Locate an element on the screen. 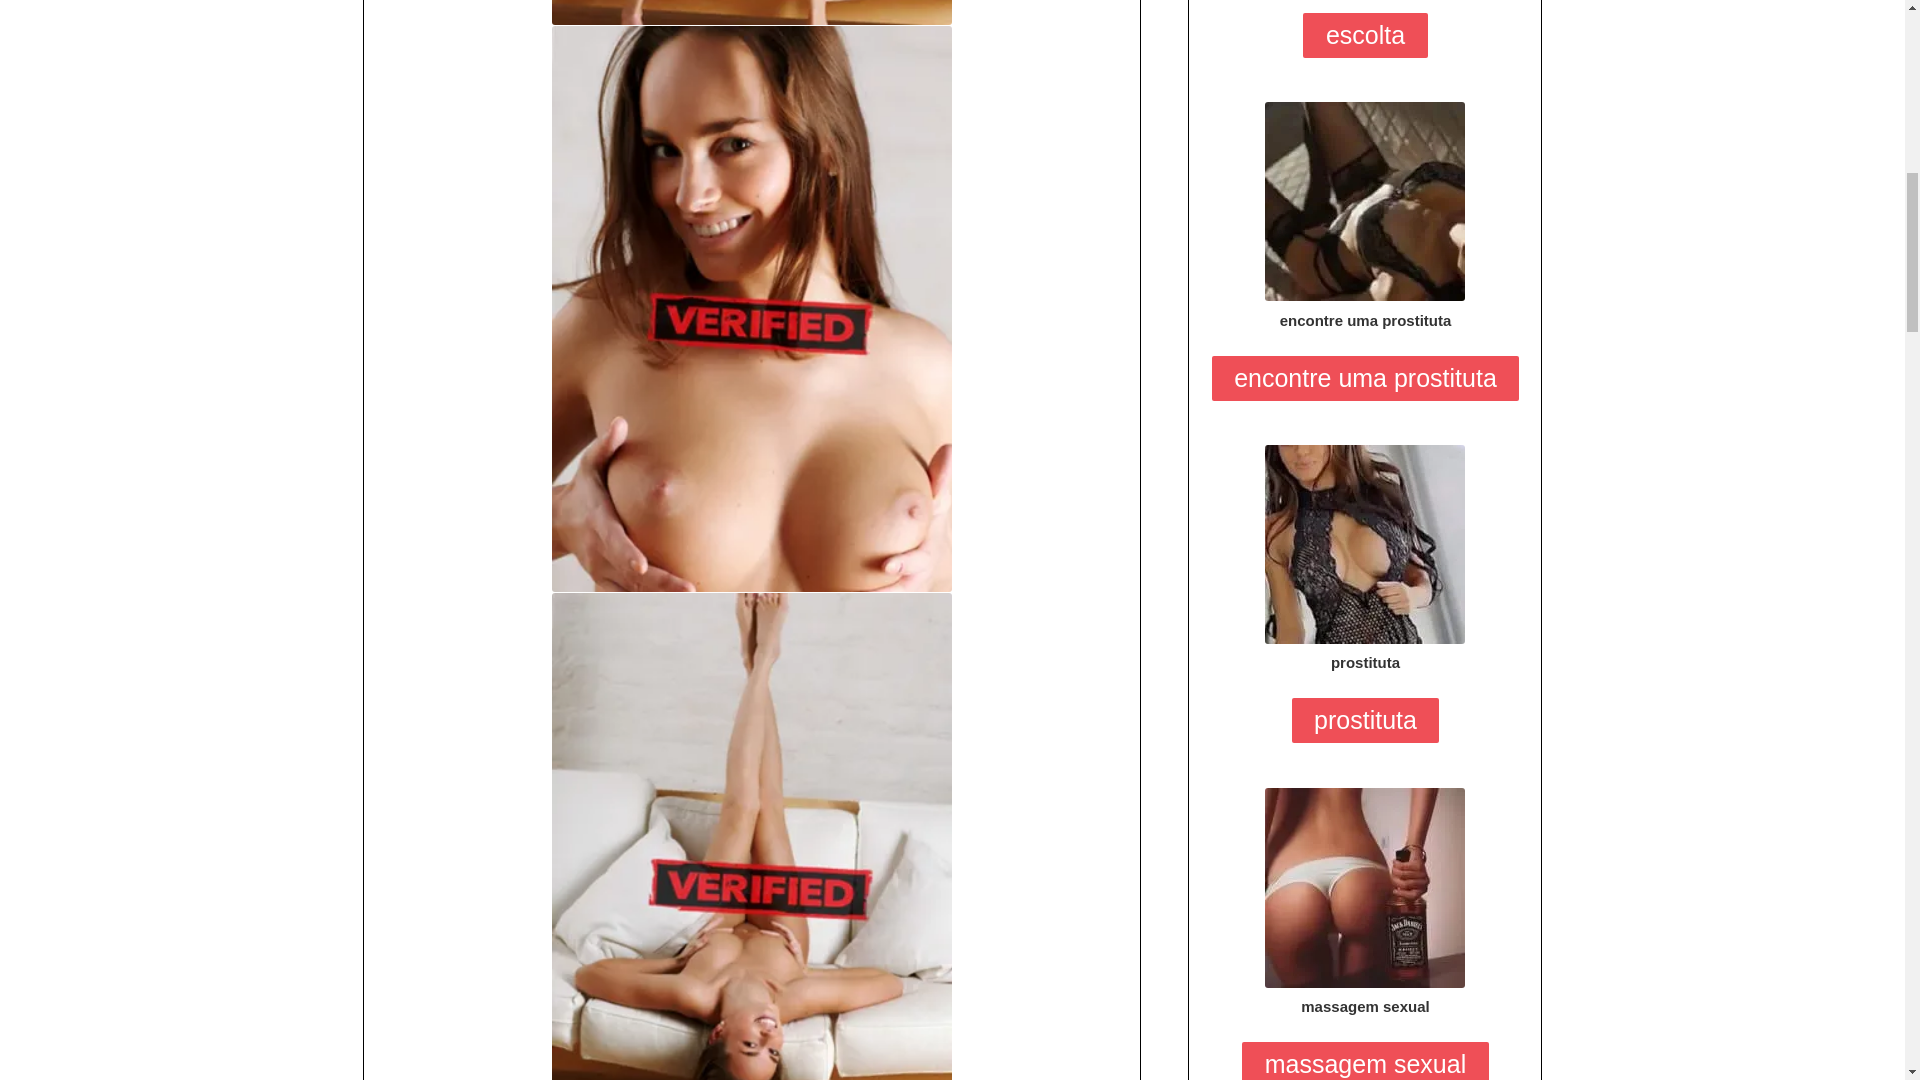 The width and height of the screenshot is (1920, 1080). Meet is located at coordinates (1364, 544).